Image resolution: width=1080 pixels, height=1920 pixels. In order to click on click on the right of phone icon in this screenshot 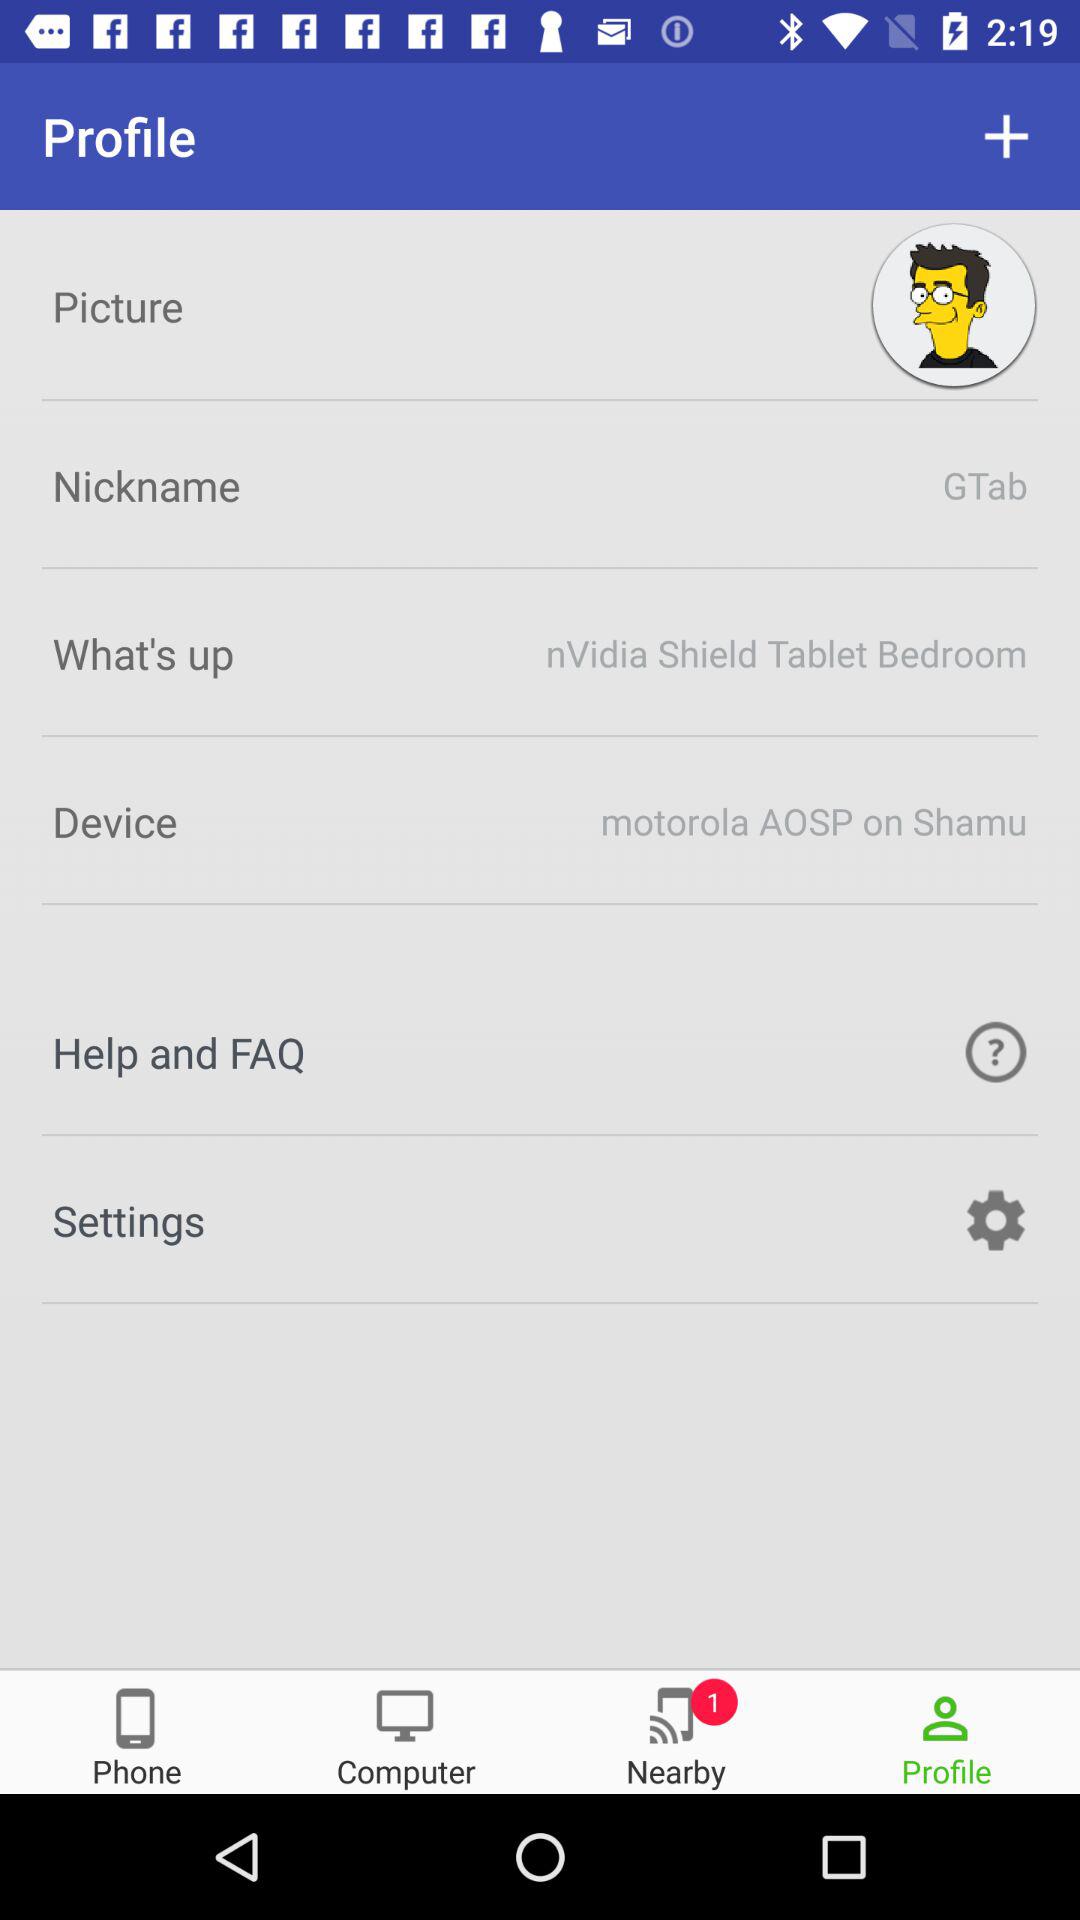, I will do `click(405, 1730)`.